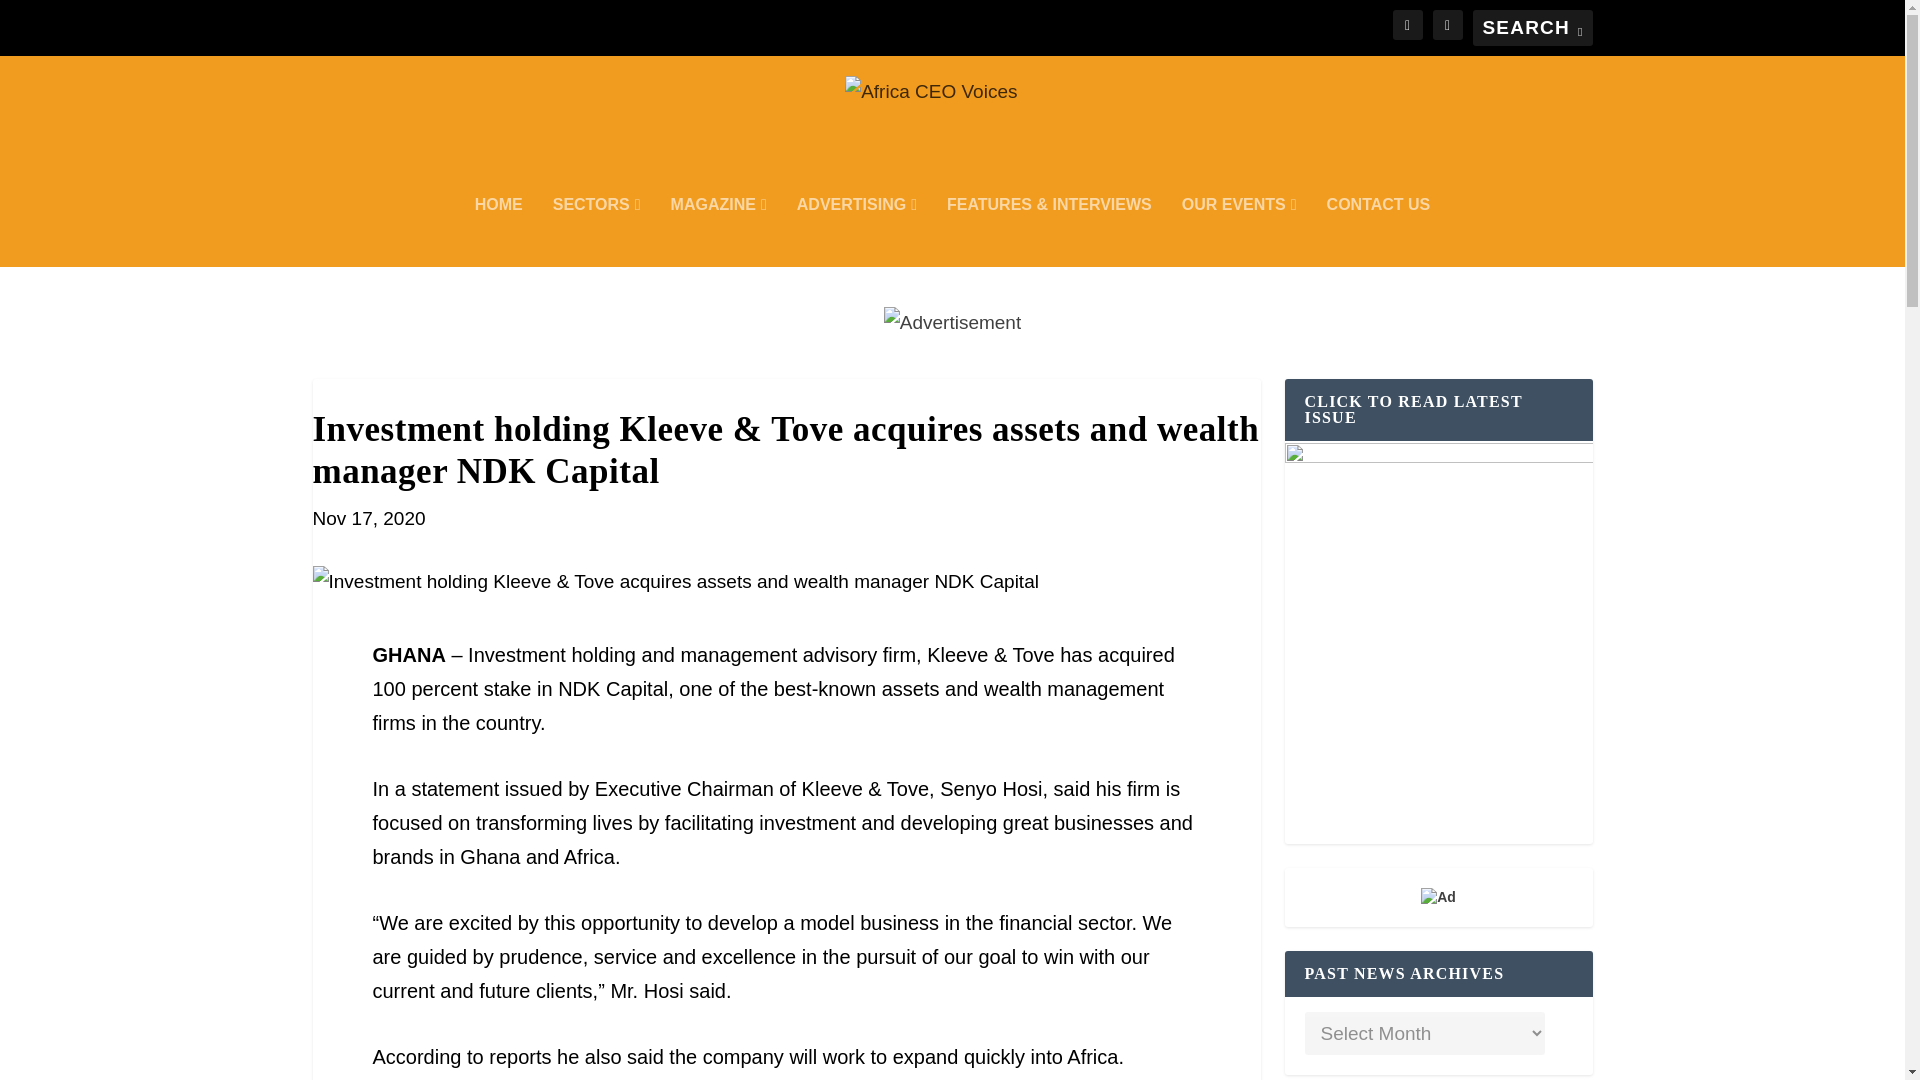 The image size is (1920, 1080). What do you see at coordinates (1378, 231) in the screenshot?
I see `CONTACT US` at bounding box center [1378, 231].